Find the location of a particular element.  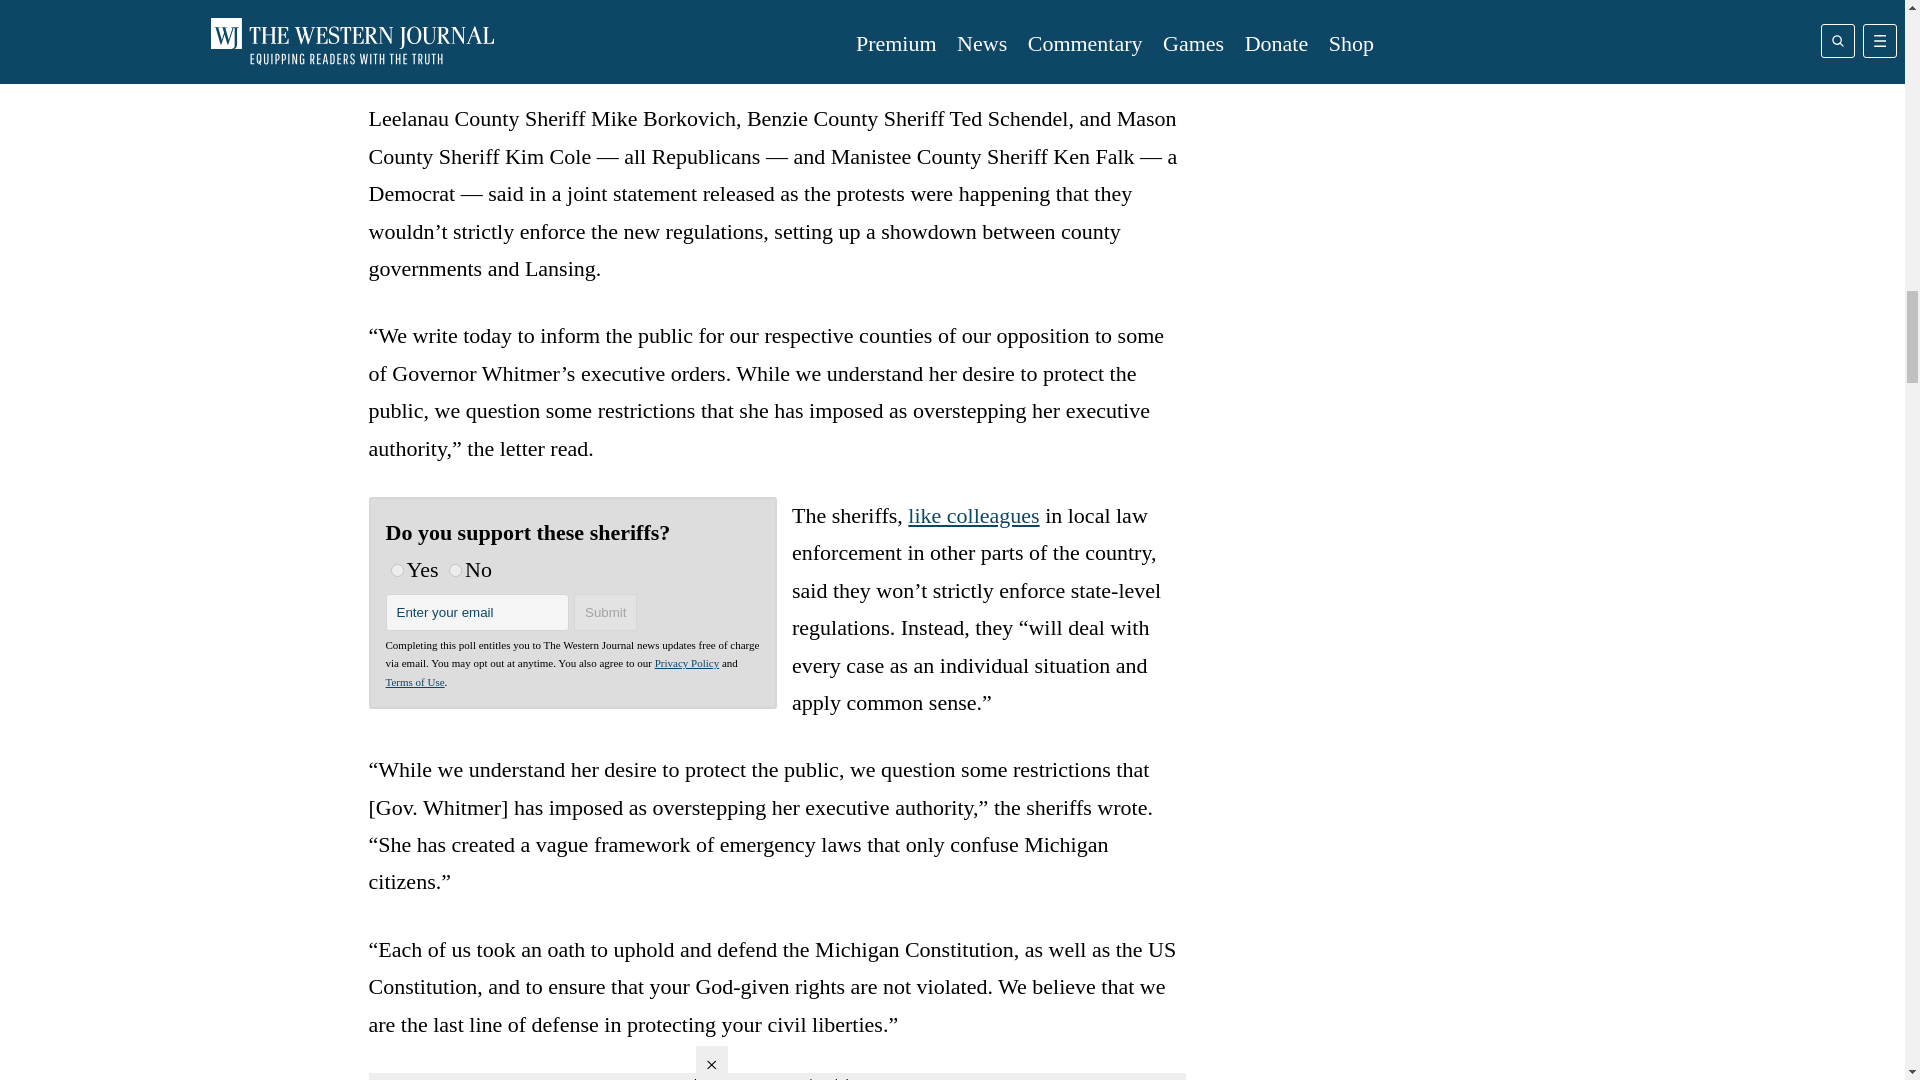

Submit is located at coordinates (606, 612).